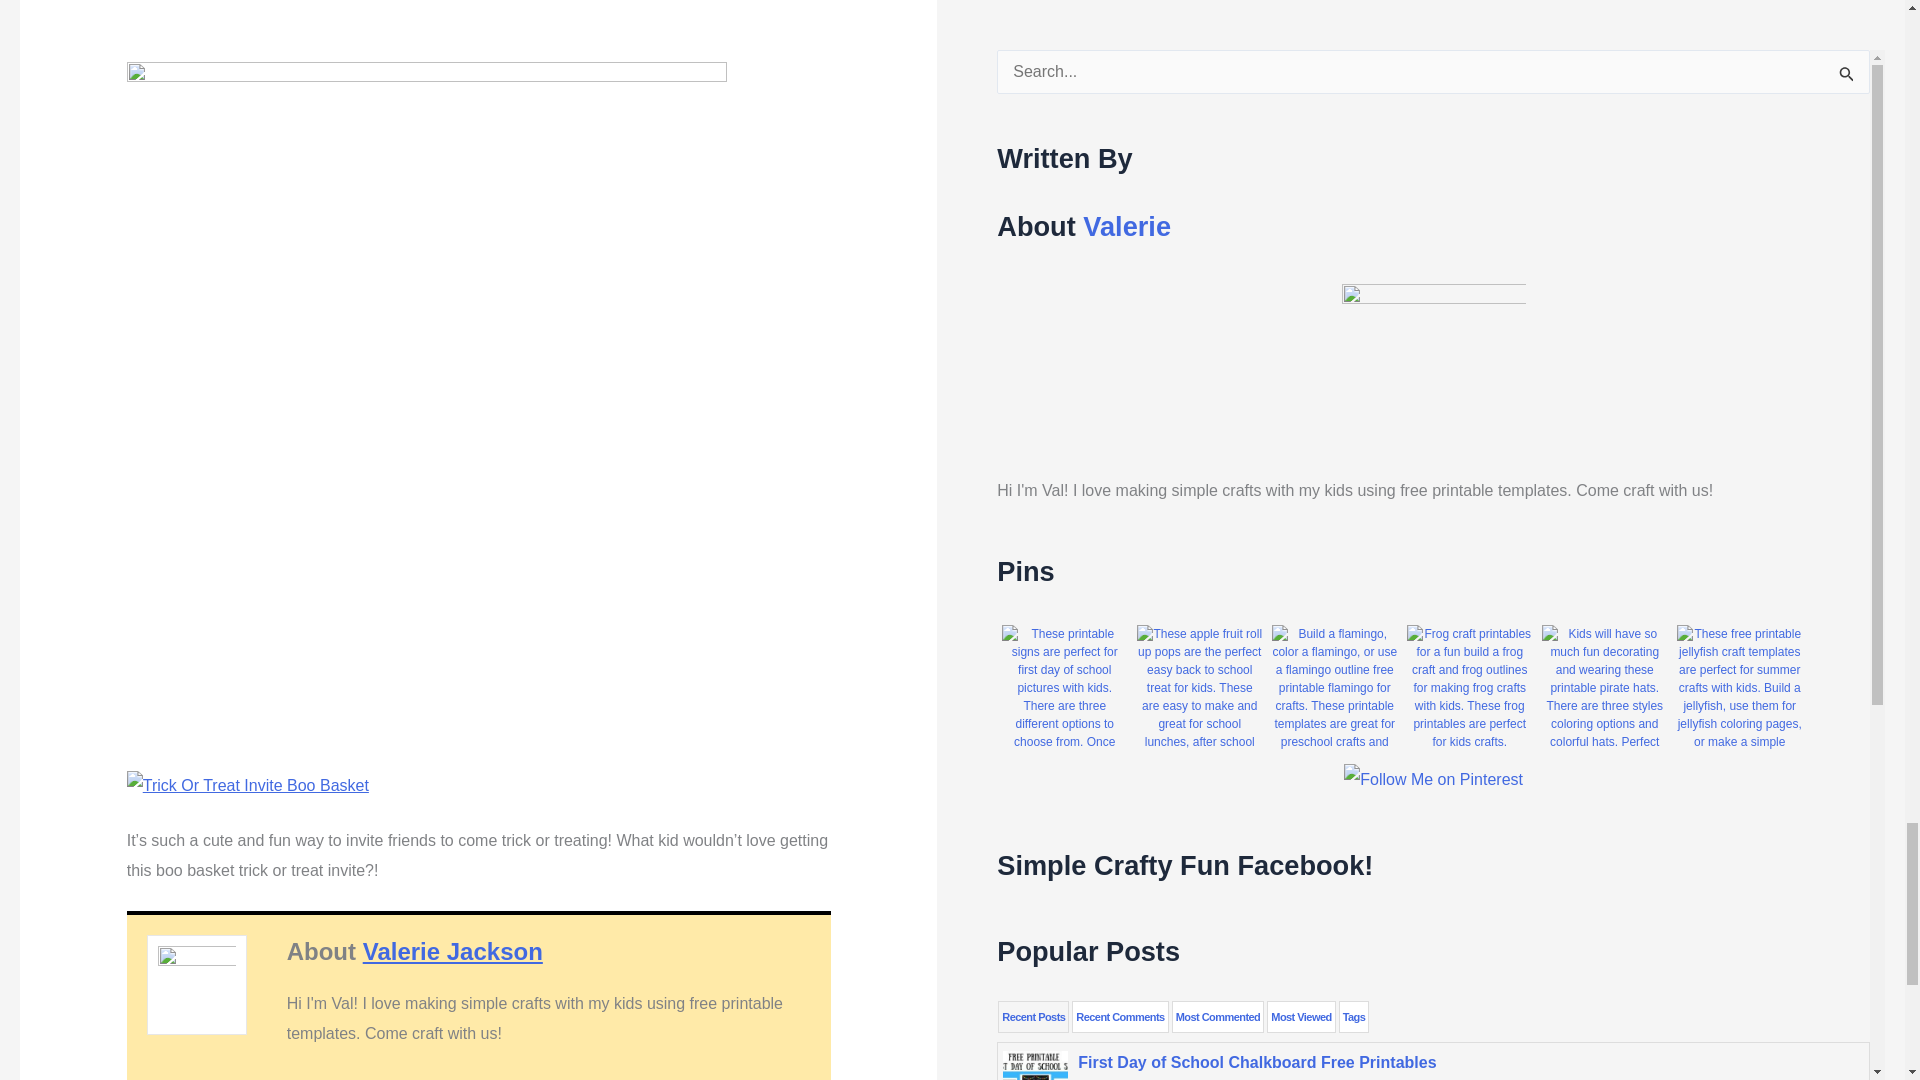 The width and height of the screenshot is (1920, 1080). What do you see at coordinates (452, 952) in the screenshot?
I see `Valerie Jackson` at bounding box center [452, 952].